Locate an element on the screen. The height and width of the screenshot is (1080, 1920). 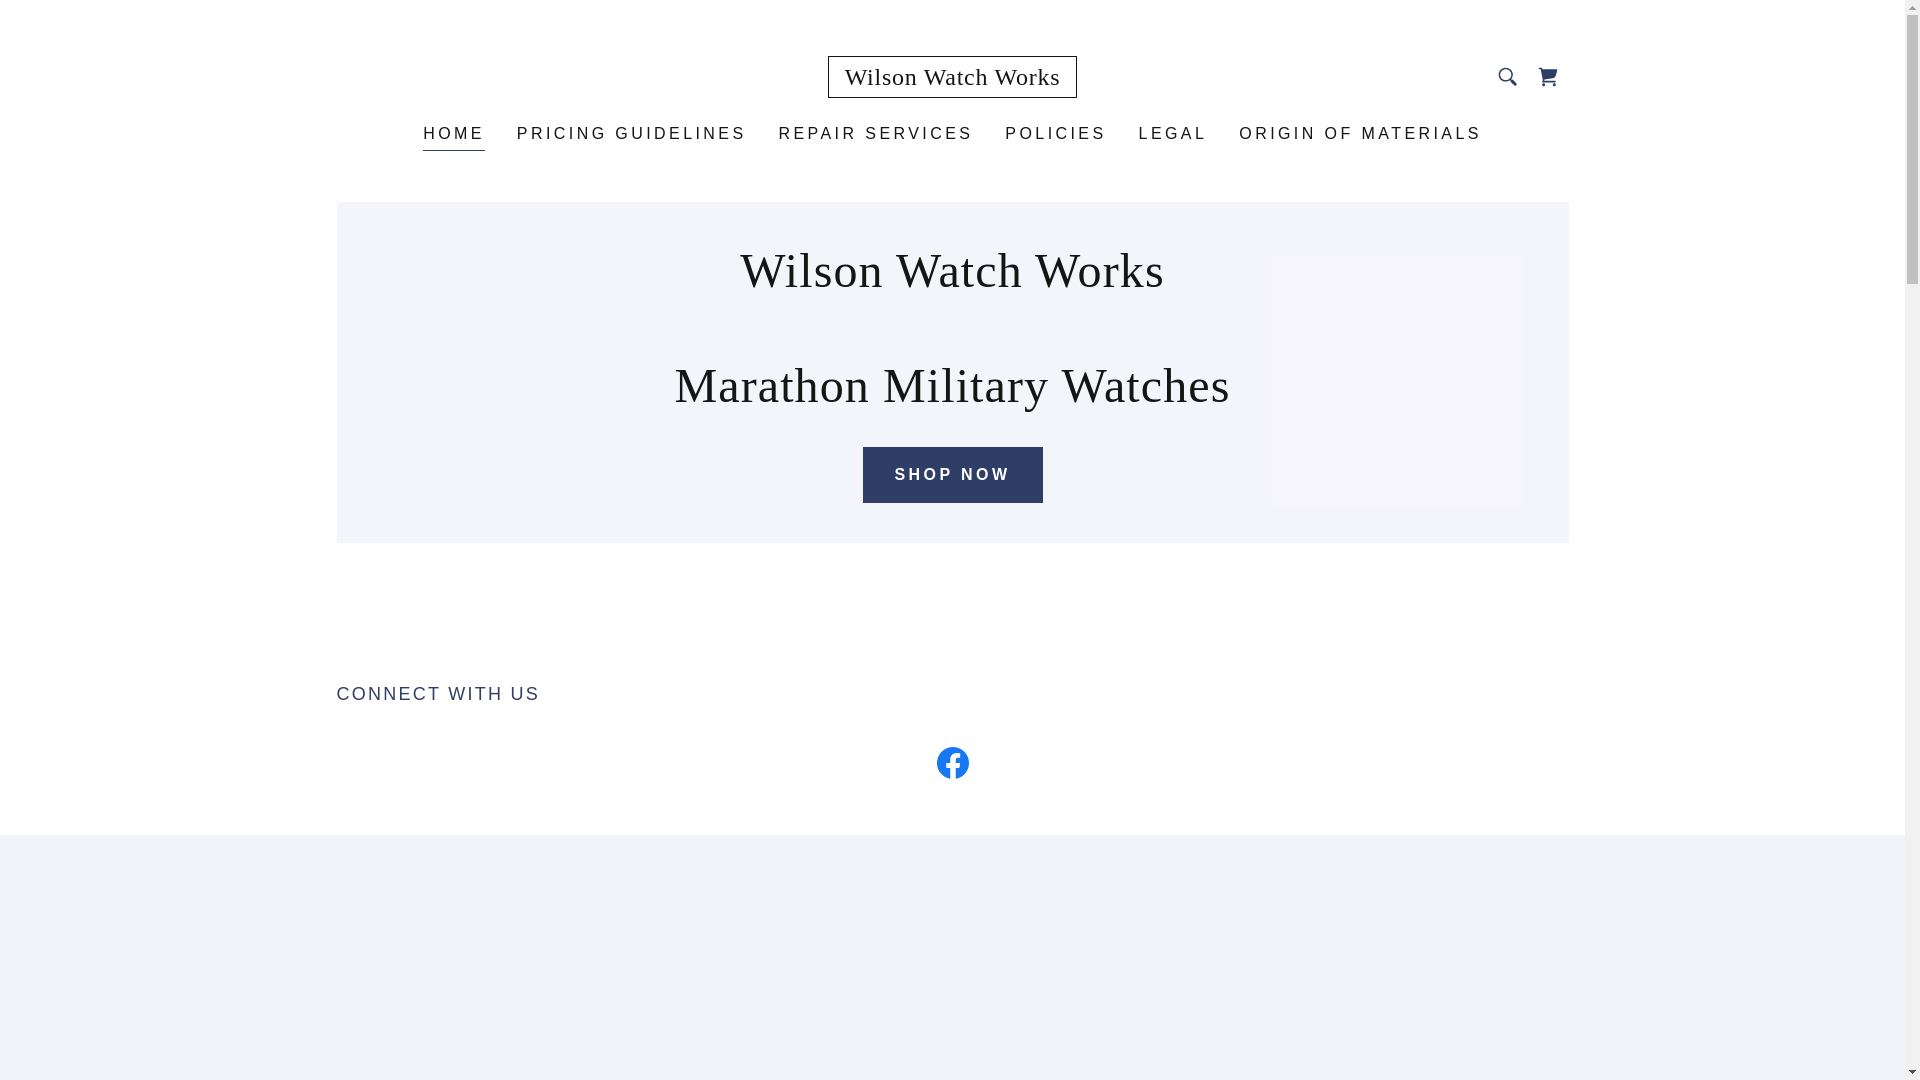
PRICING GUIDELINES is located at coordinates (631, 134).